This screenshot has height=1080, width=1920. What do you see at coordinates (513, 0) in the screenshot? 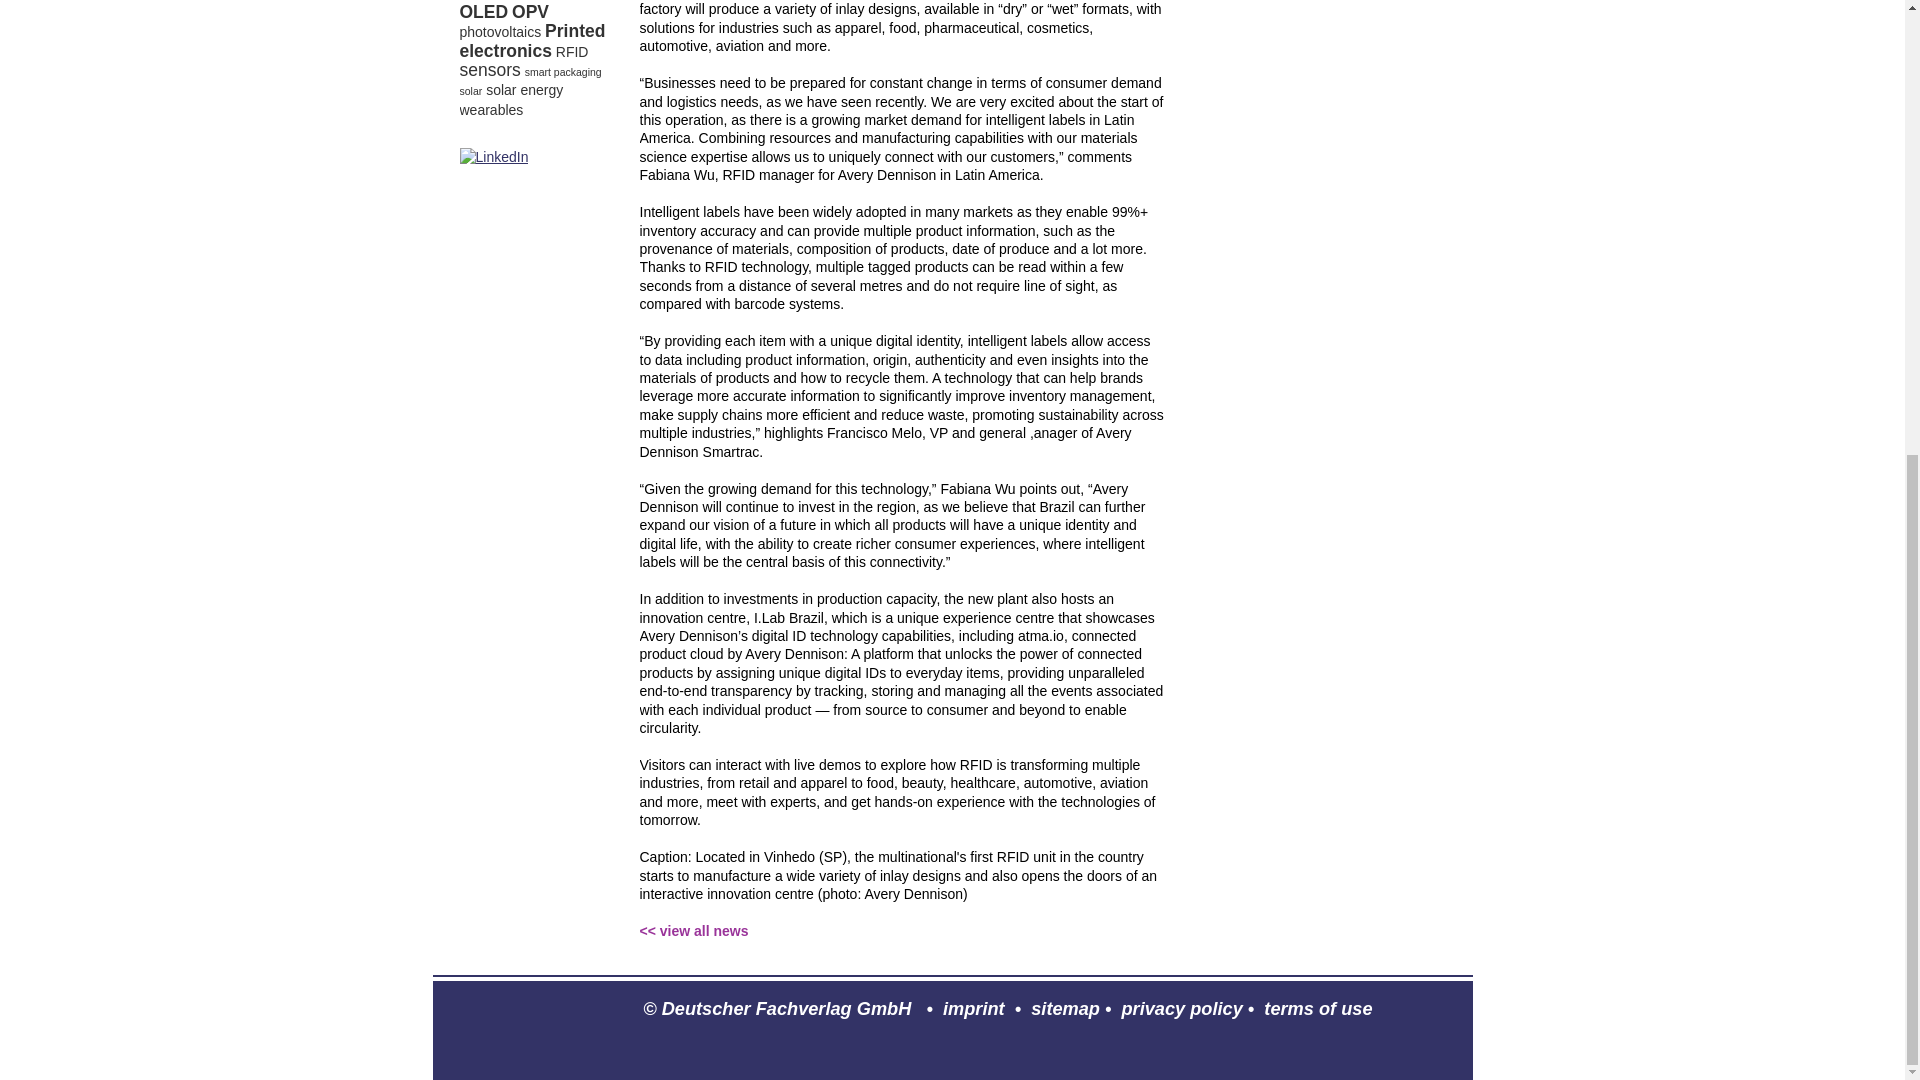
I see `LOPEC` at bounding box center [513, 0].